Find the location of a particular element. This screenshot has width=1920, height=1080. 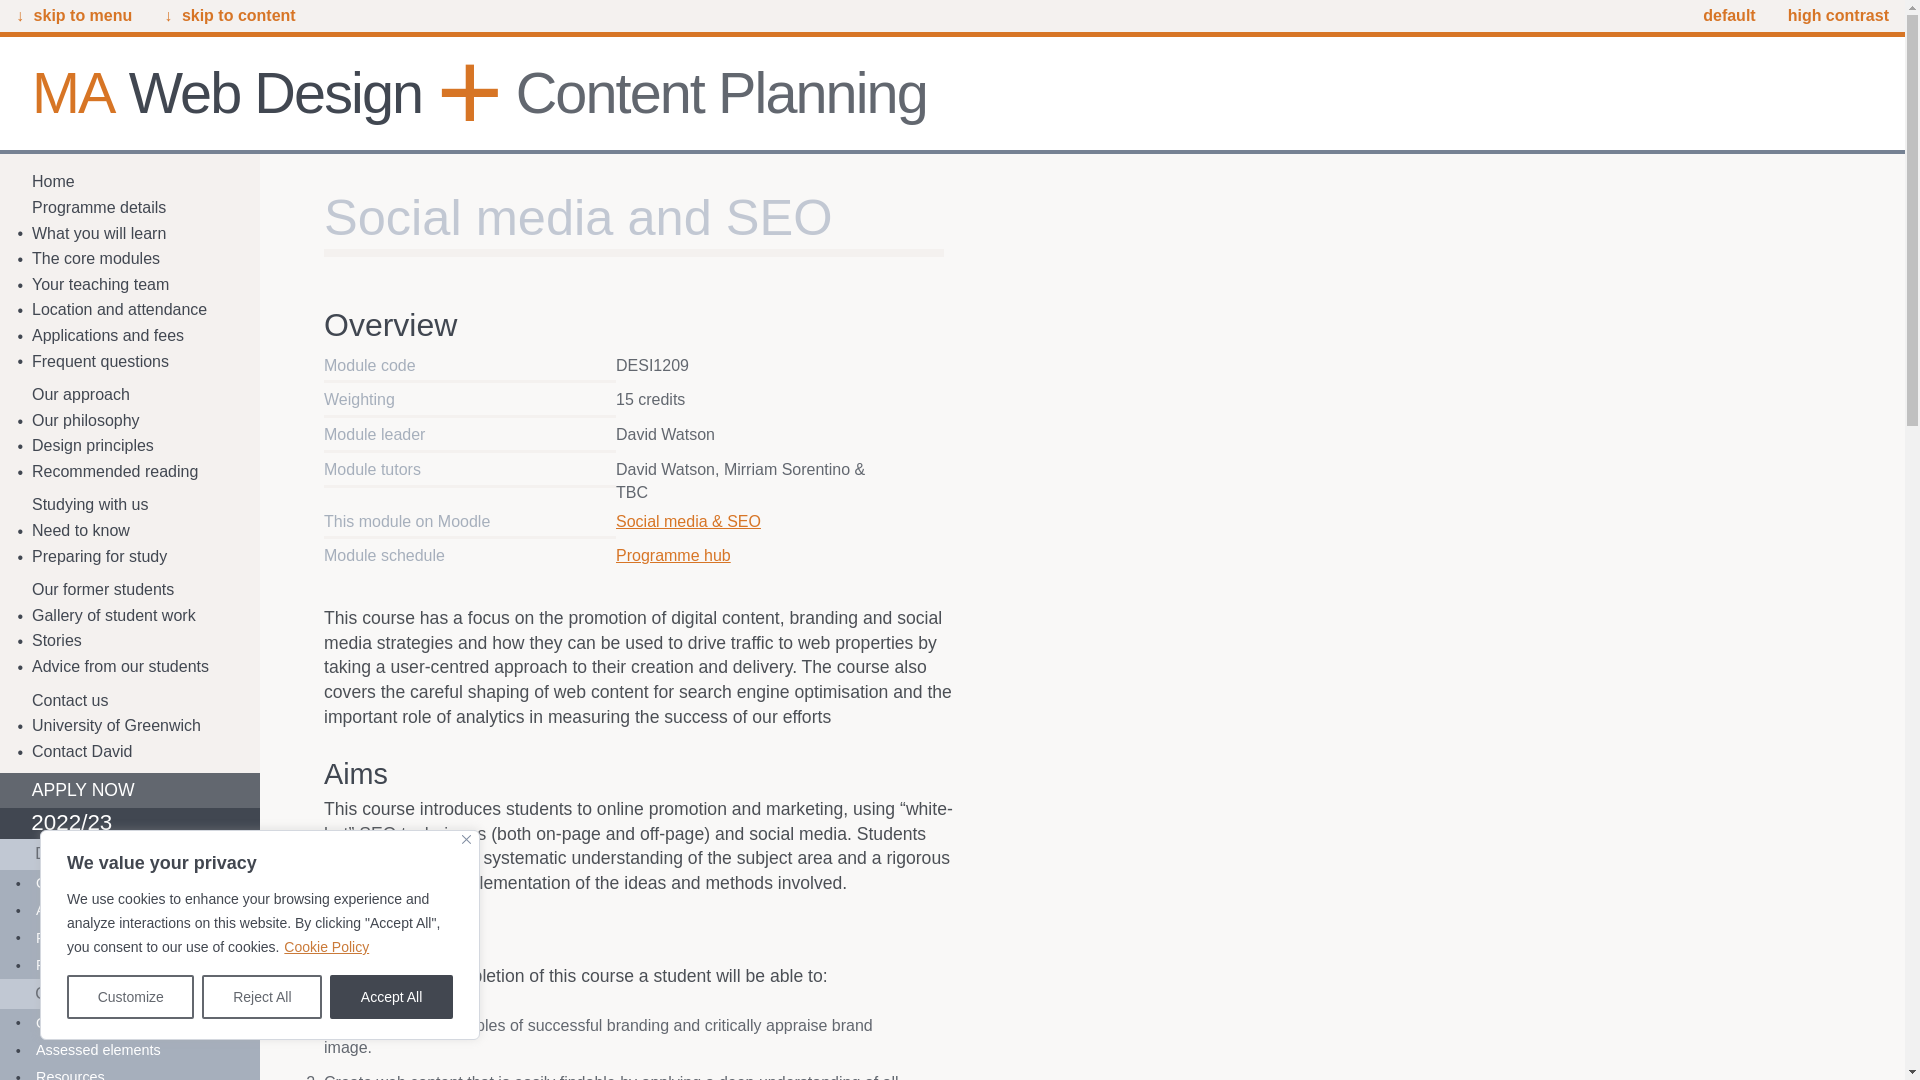

Stories is located at coordinates (130, 641).